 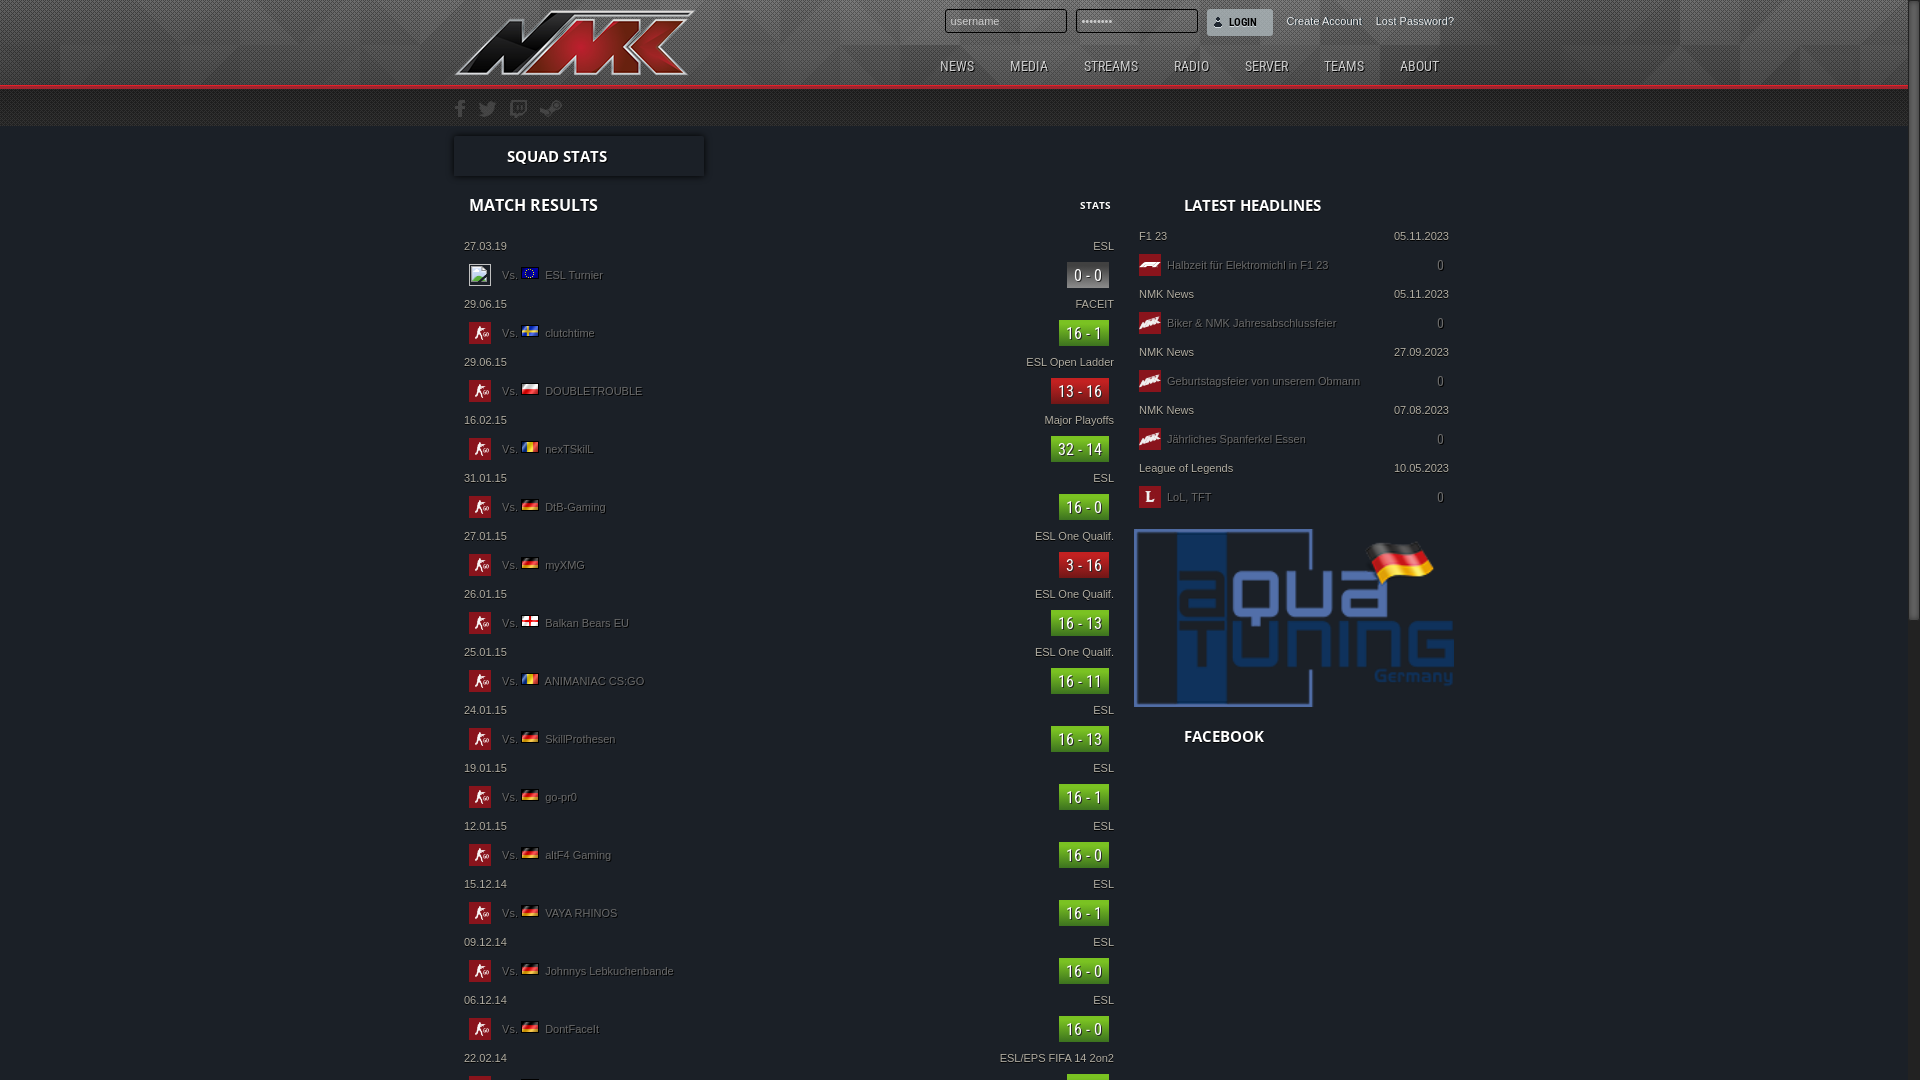 What do you see at coordinates (1096, 205) in the screenshot?
I see `STATS` at bounding box center [1096, 205].